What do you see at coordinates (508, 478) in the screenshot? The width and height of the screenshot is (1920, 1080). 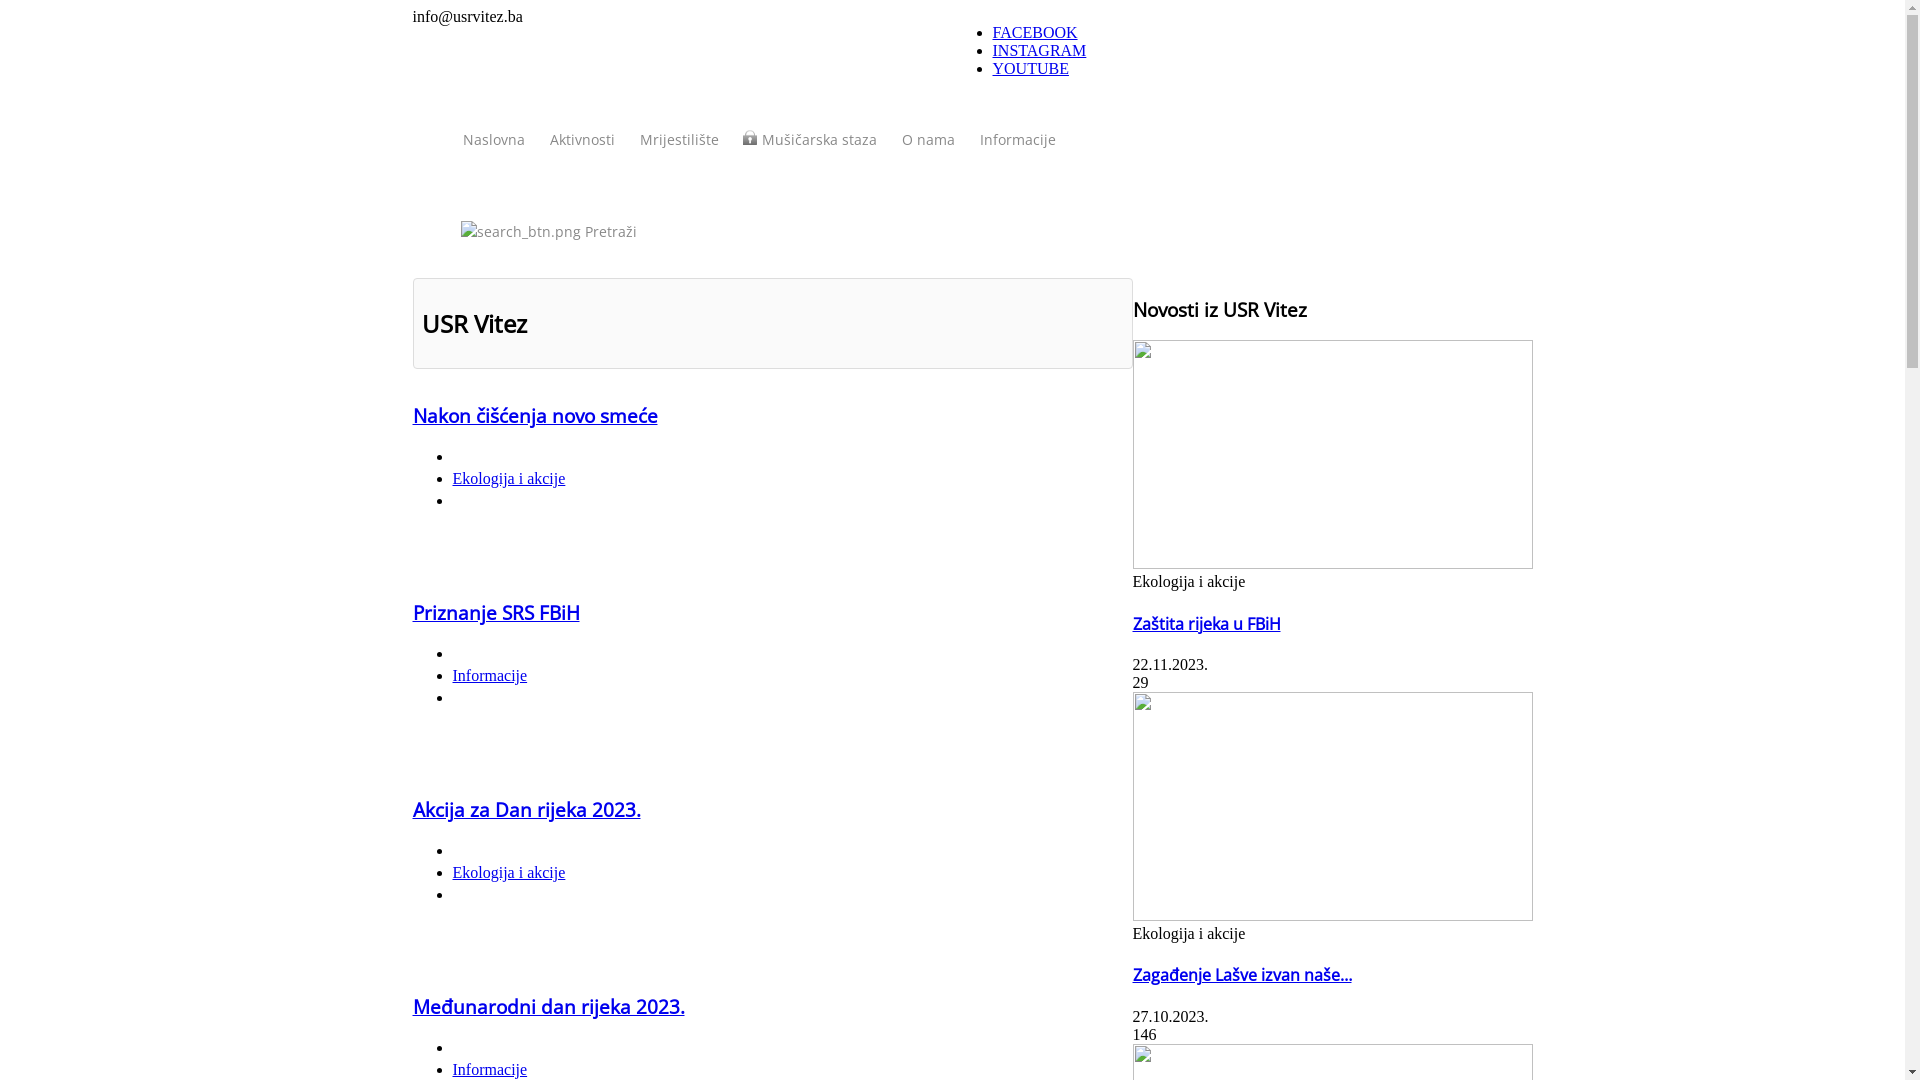 I see `Ekologija i akcije` at bounding box center [508, 478].